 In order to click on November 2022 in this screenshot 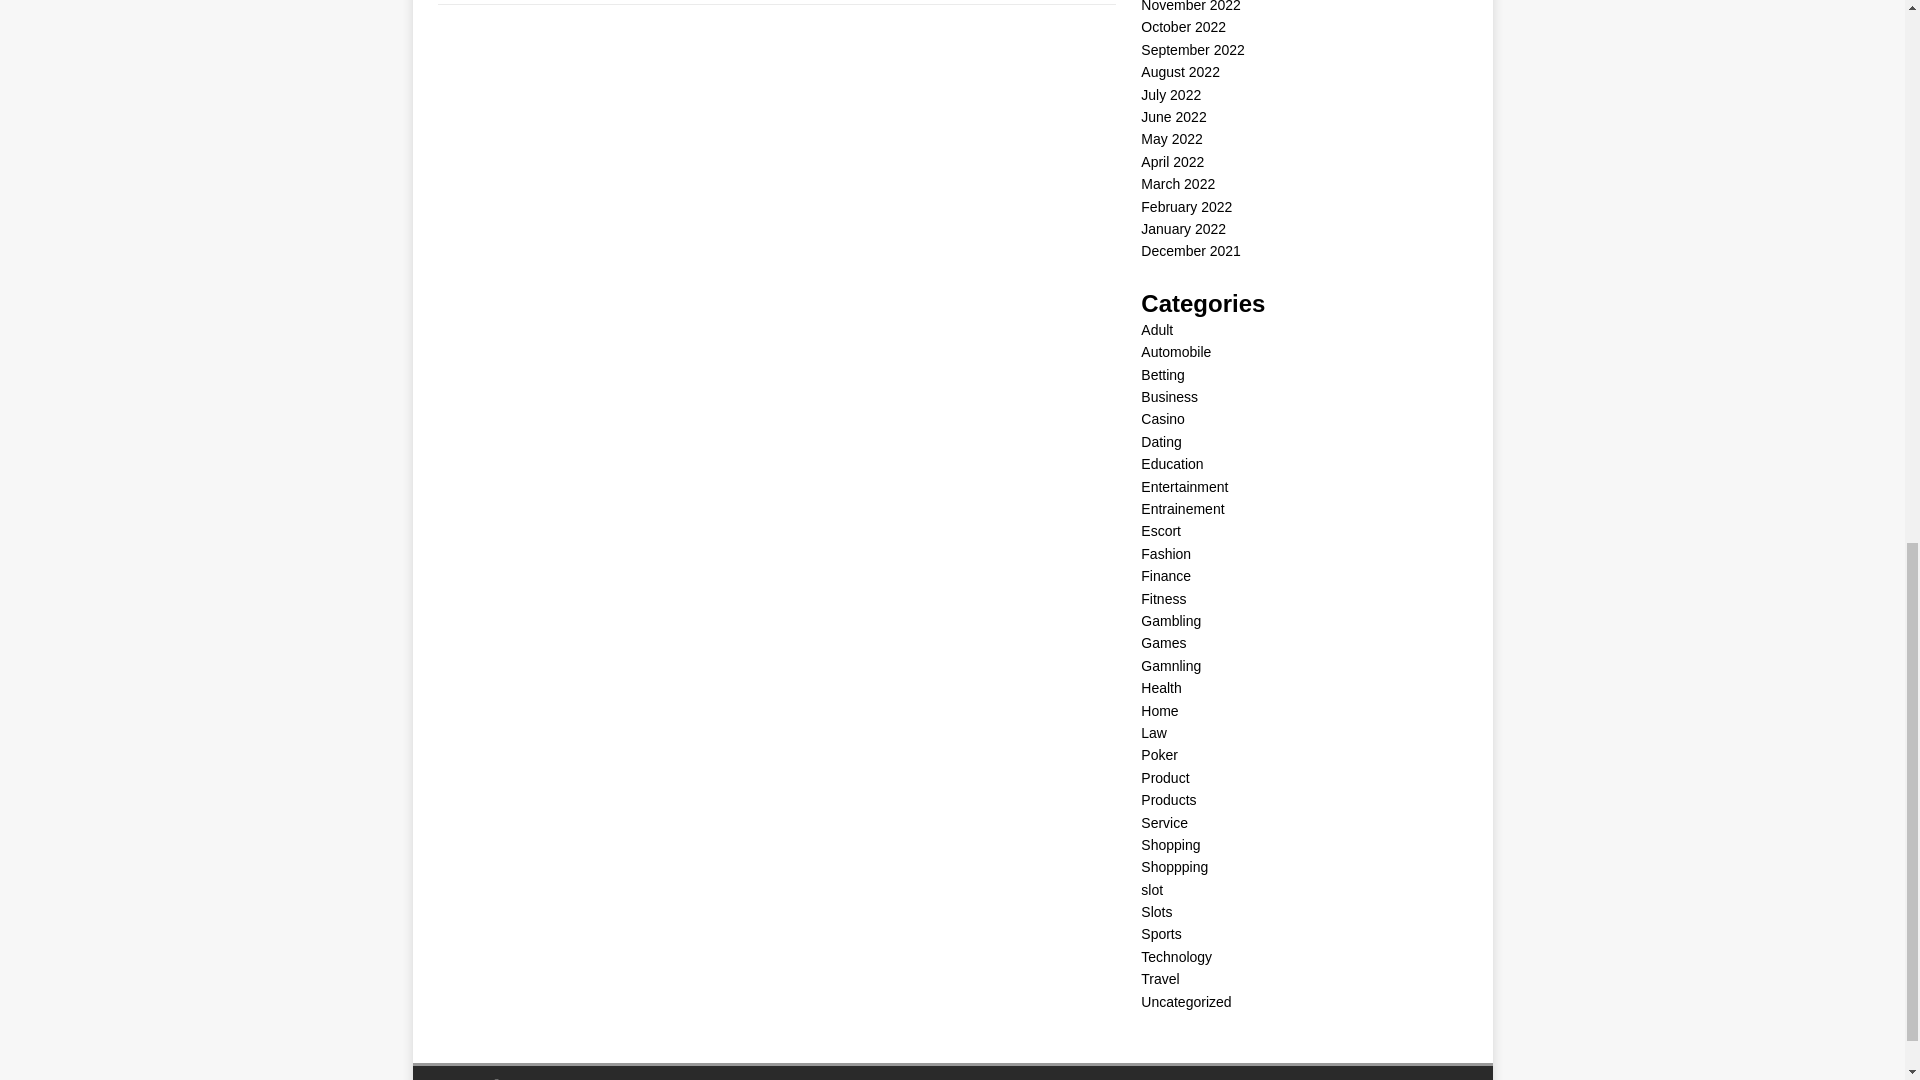, I will do `click(1190, 6)`.